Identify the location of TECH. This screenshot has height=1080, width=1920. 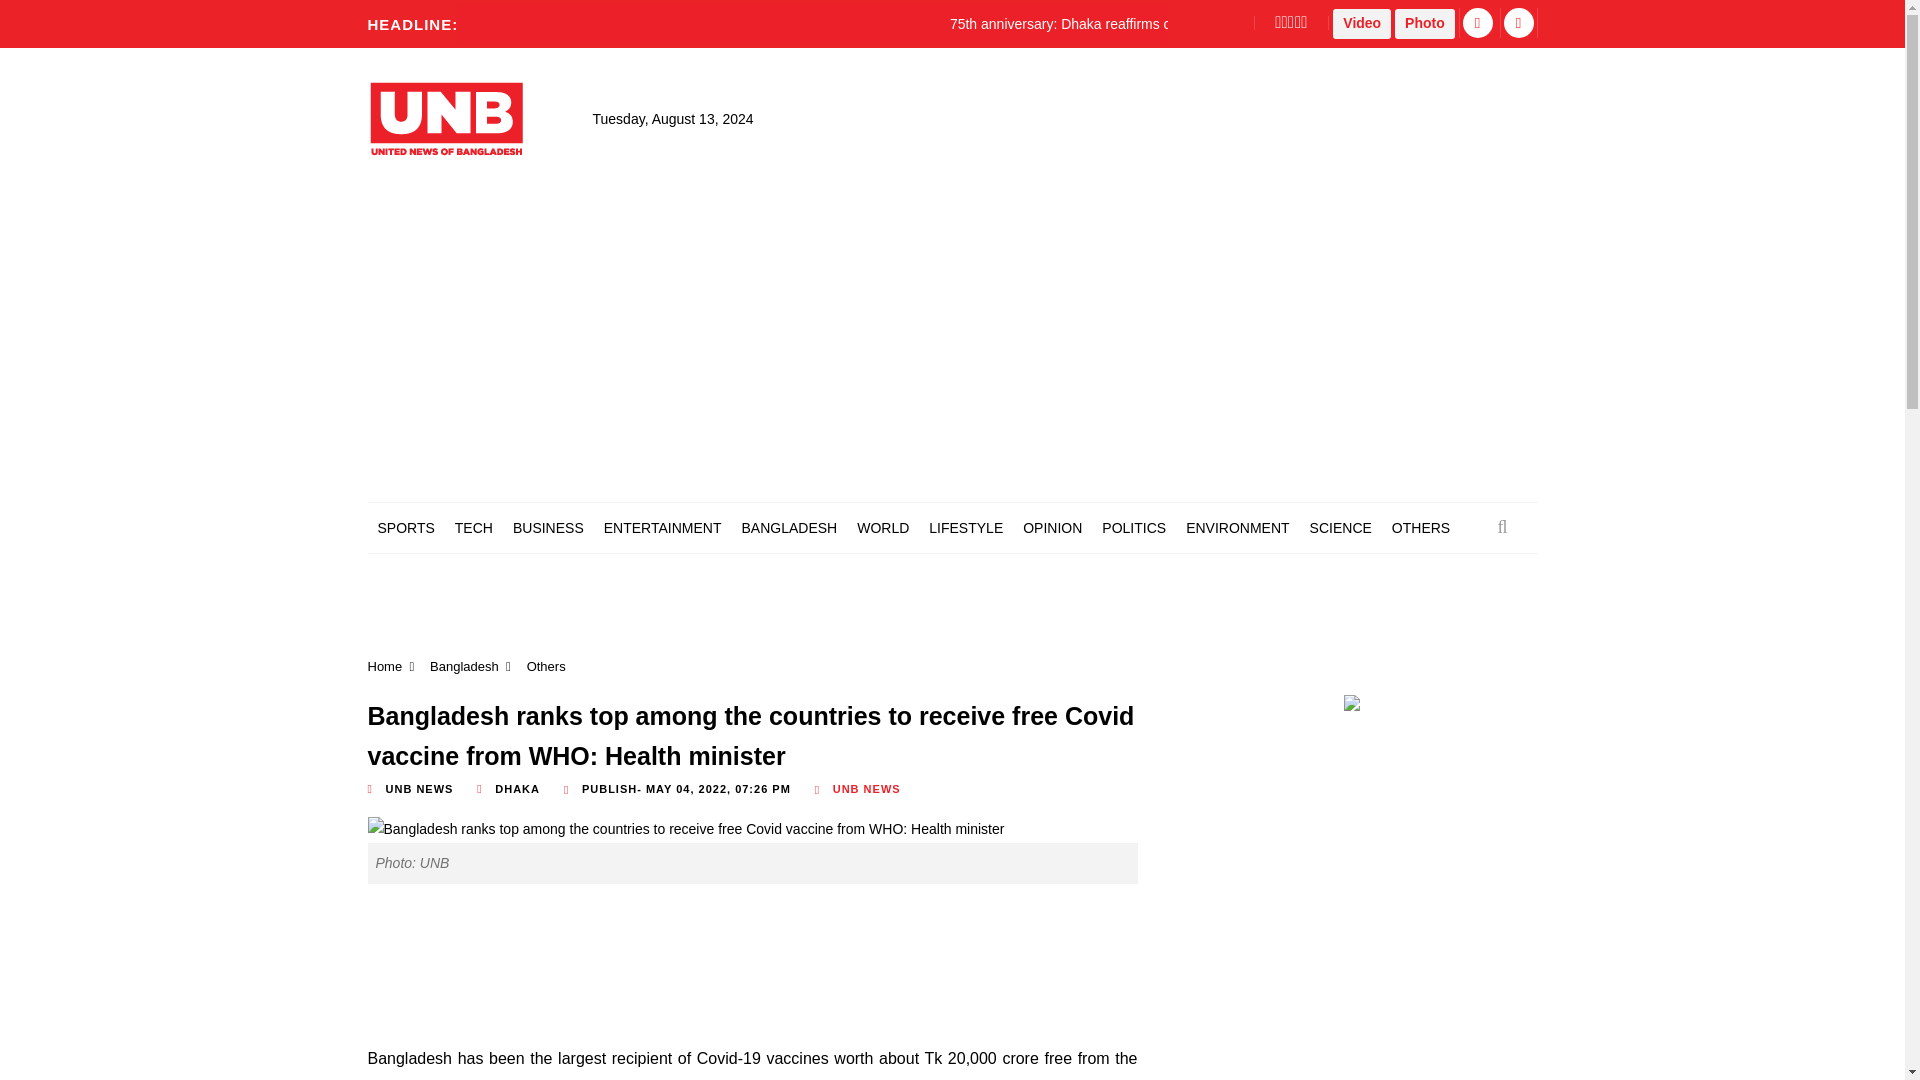
(474, 528).